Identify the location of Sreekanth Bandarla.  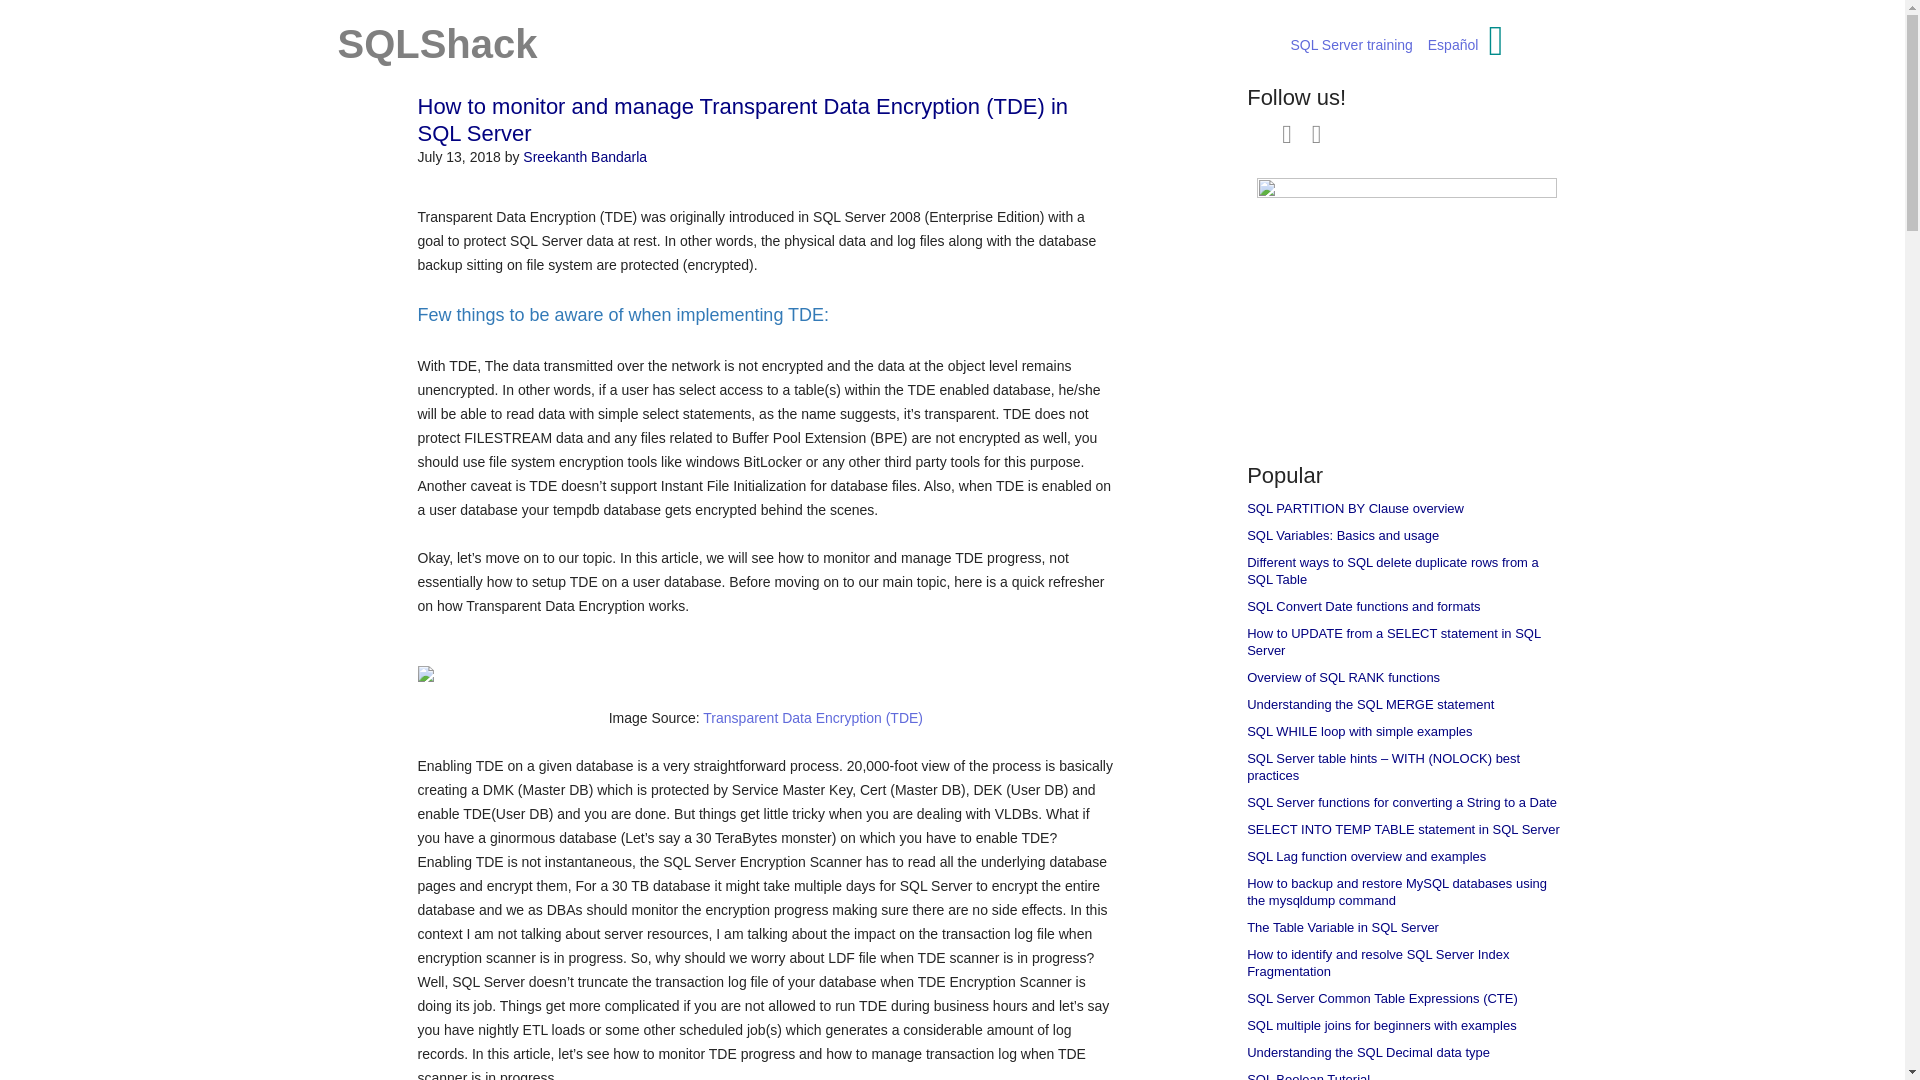
(584, 157).